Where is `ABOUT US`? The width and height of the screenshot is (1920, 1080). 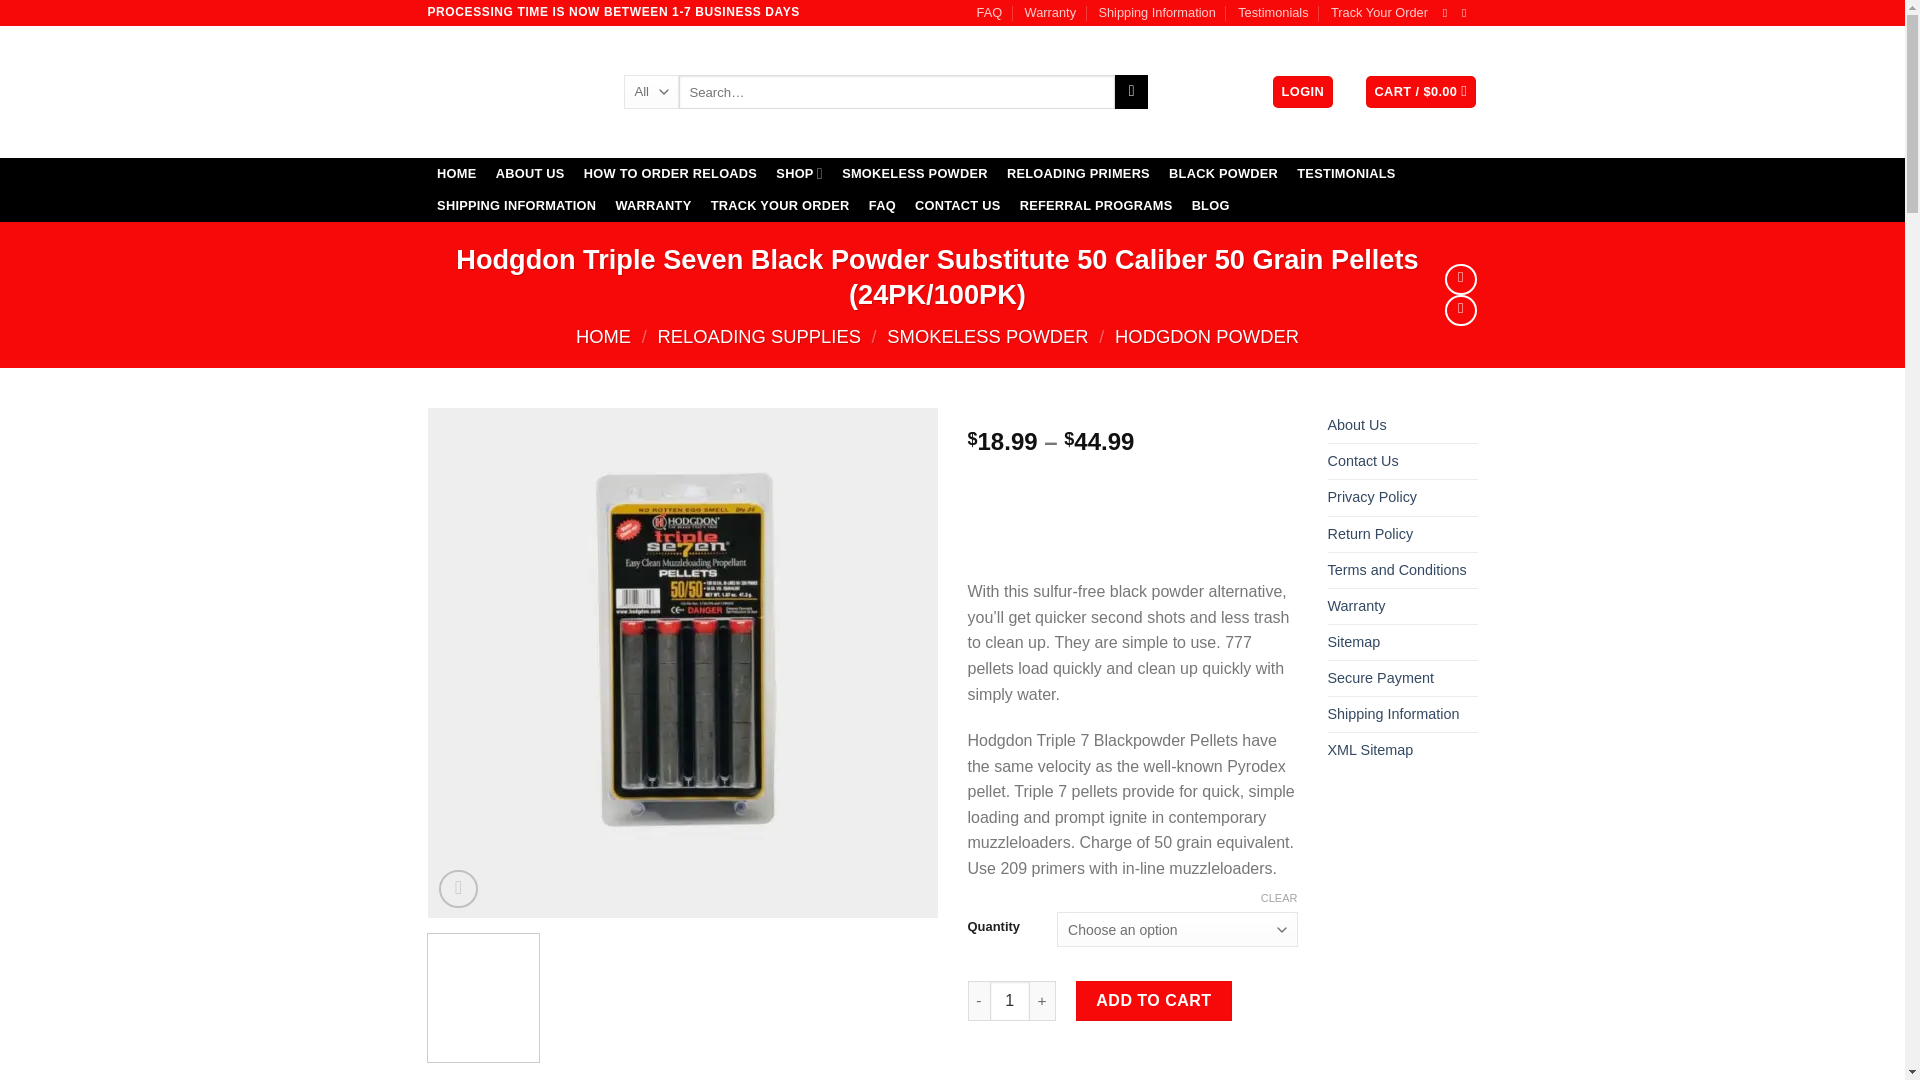
ABOUT US is located at coordinates (530, 174).